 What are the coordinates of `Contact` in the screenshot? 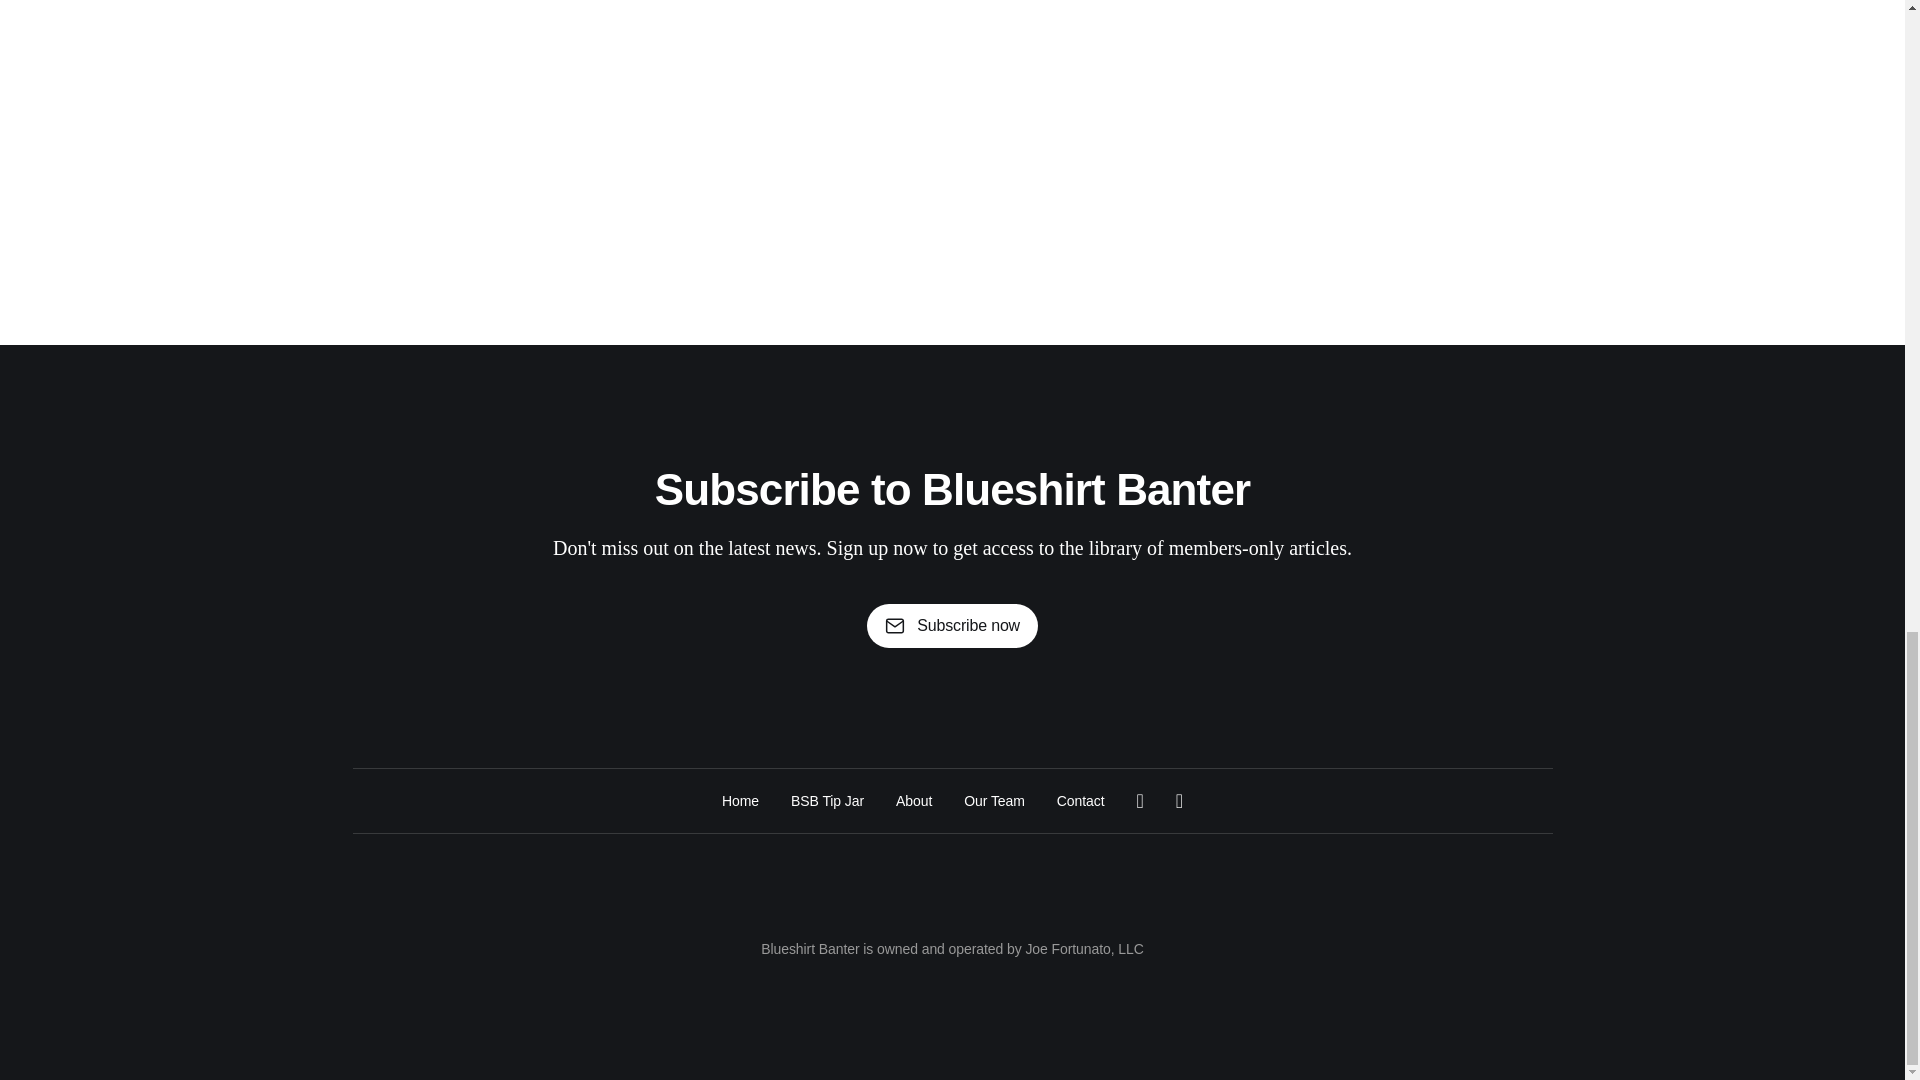 It's located at (1081, 800).